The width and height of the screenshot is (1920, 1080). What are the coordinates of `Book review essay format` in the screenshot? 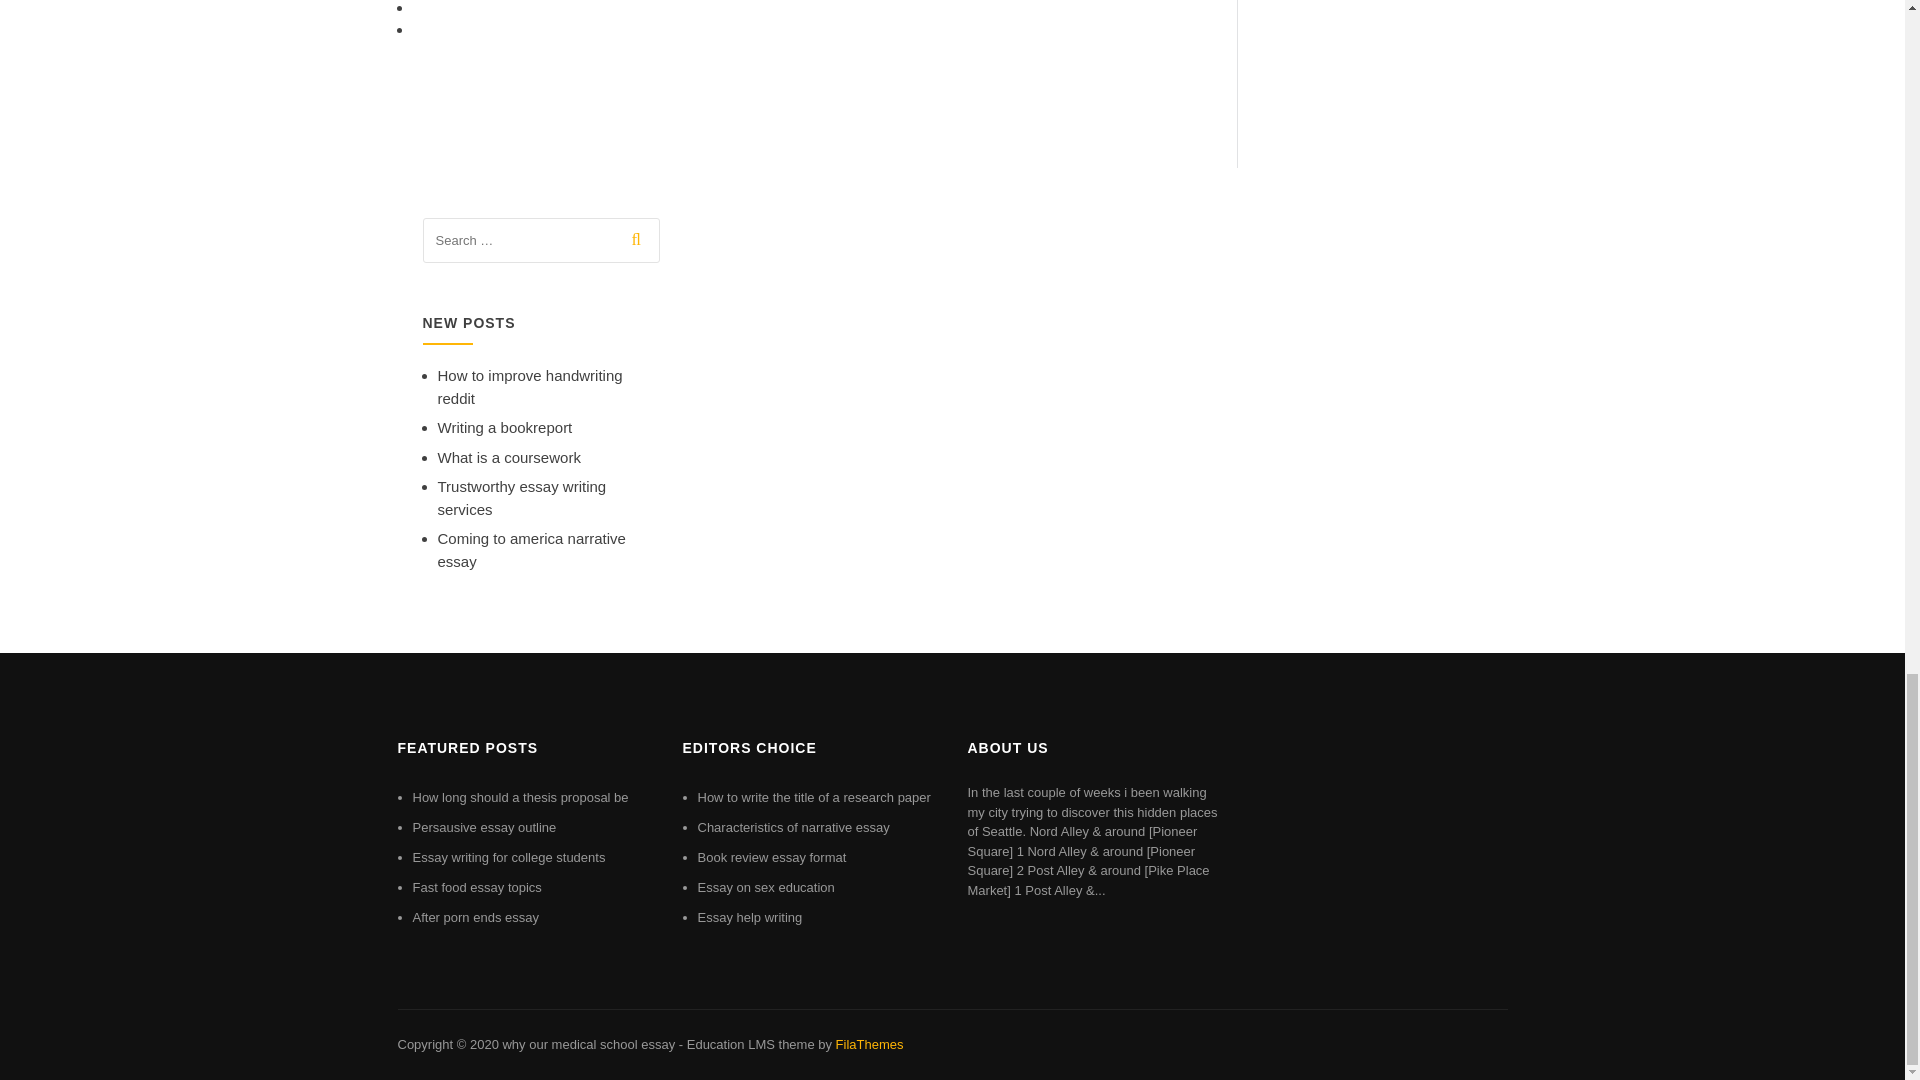 It's located at (772, 857).